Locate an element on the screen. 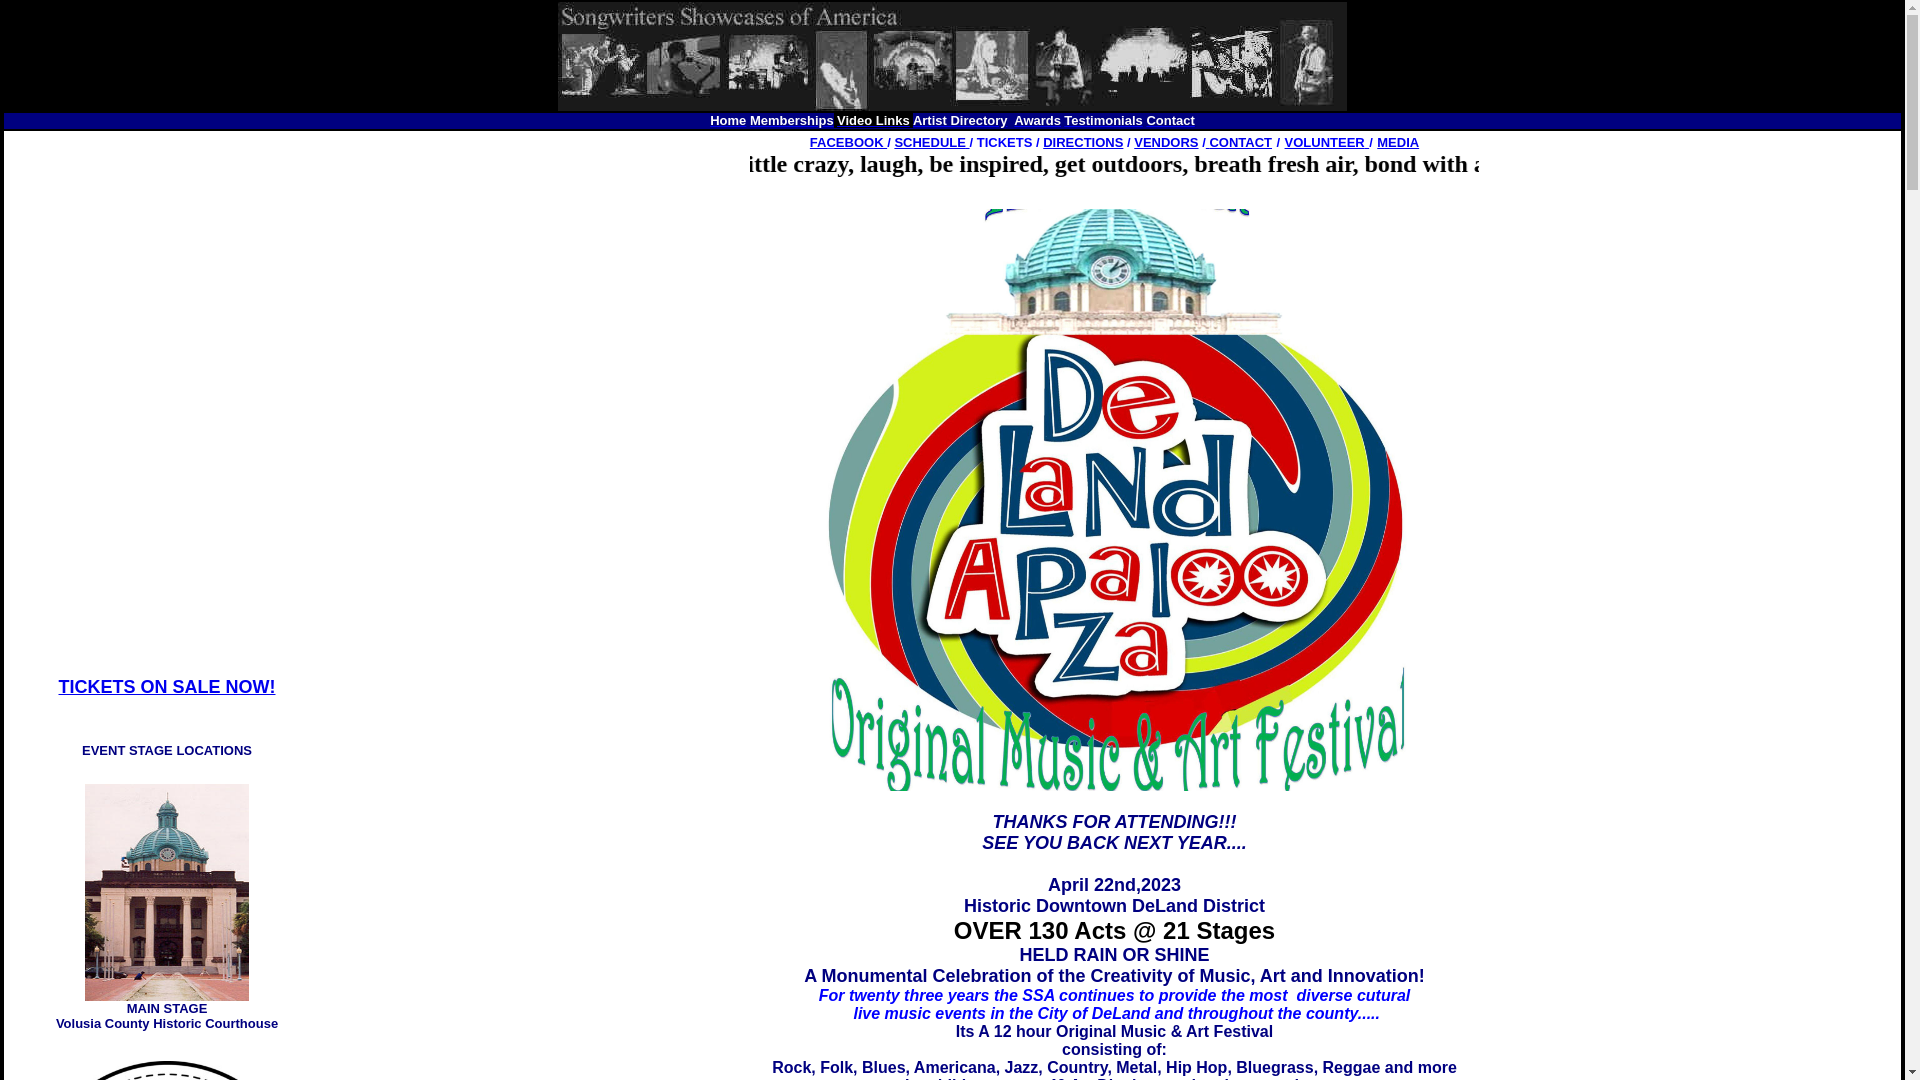 The width and height of the screenshot is (1920, 1080). VENDORS is located at coordinates (1166, 142).